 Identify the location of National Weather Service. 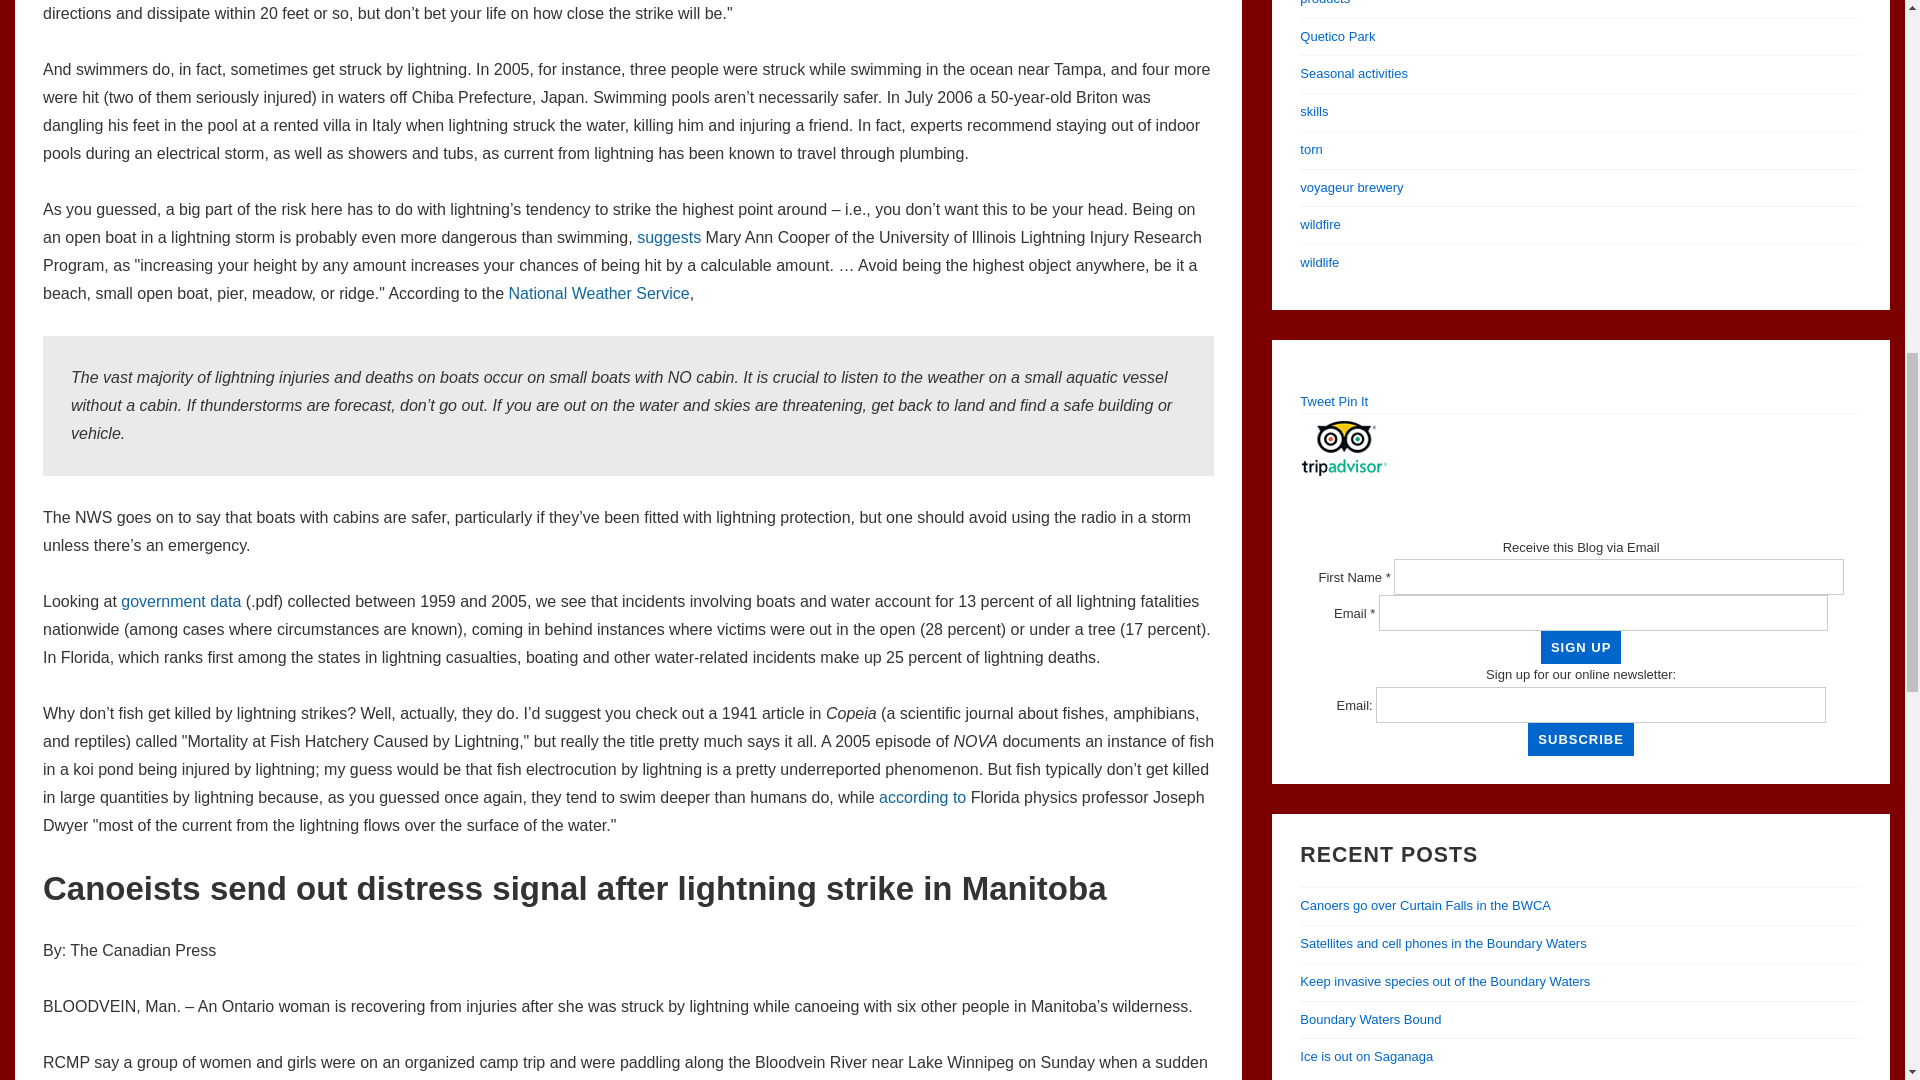
(598, 294).